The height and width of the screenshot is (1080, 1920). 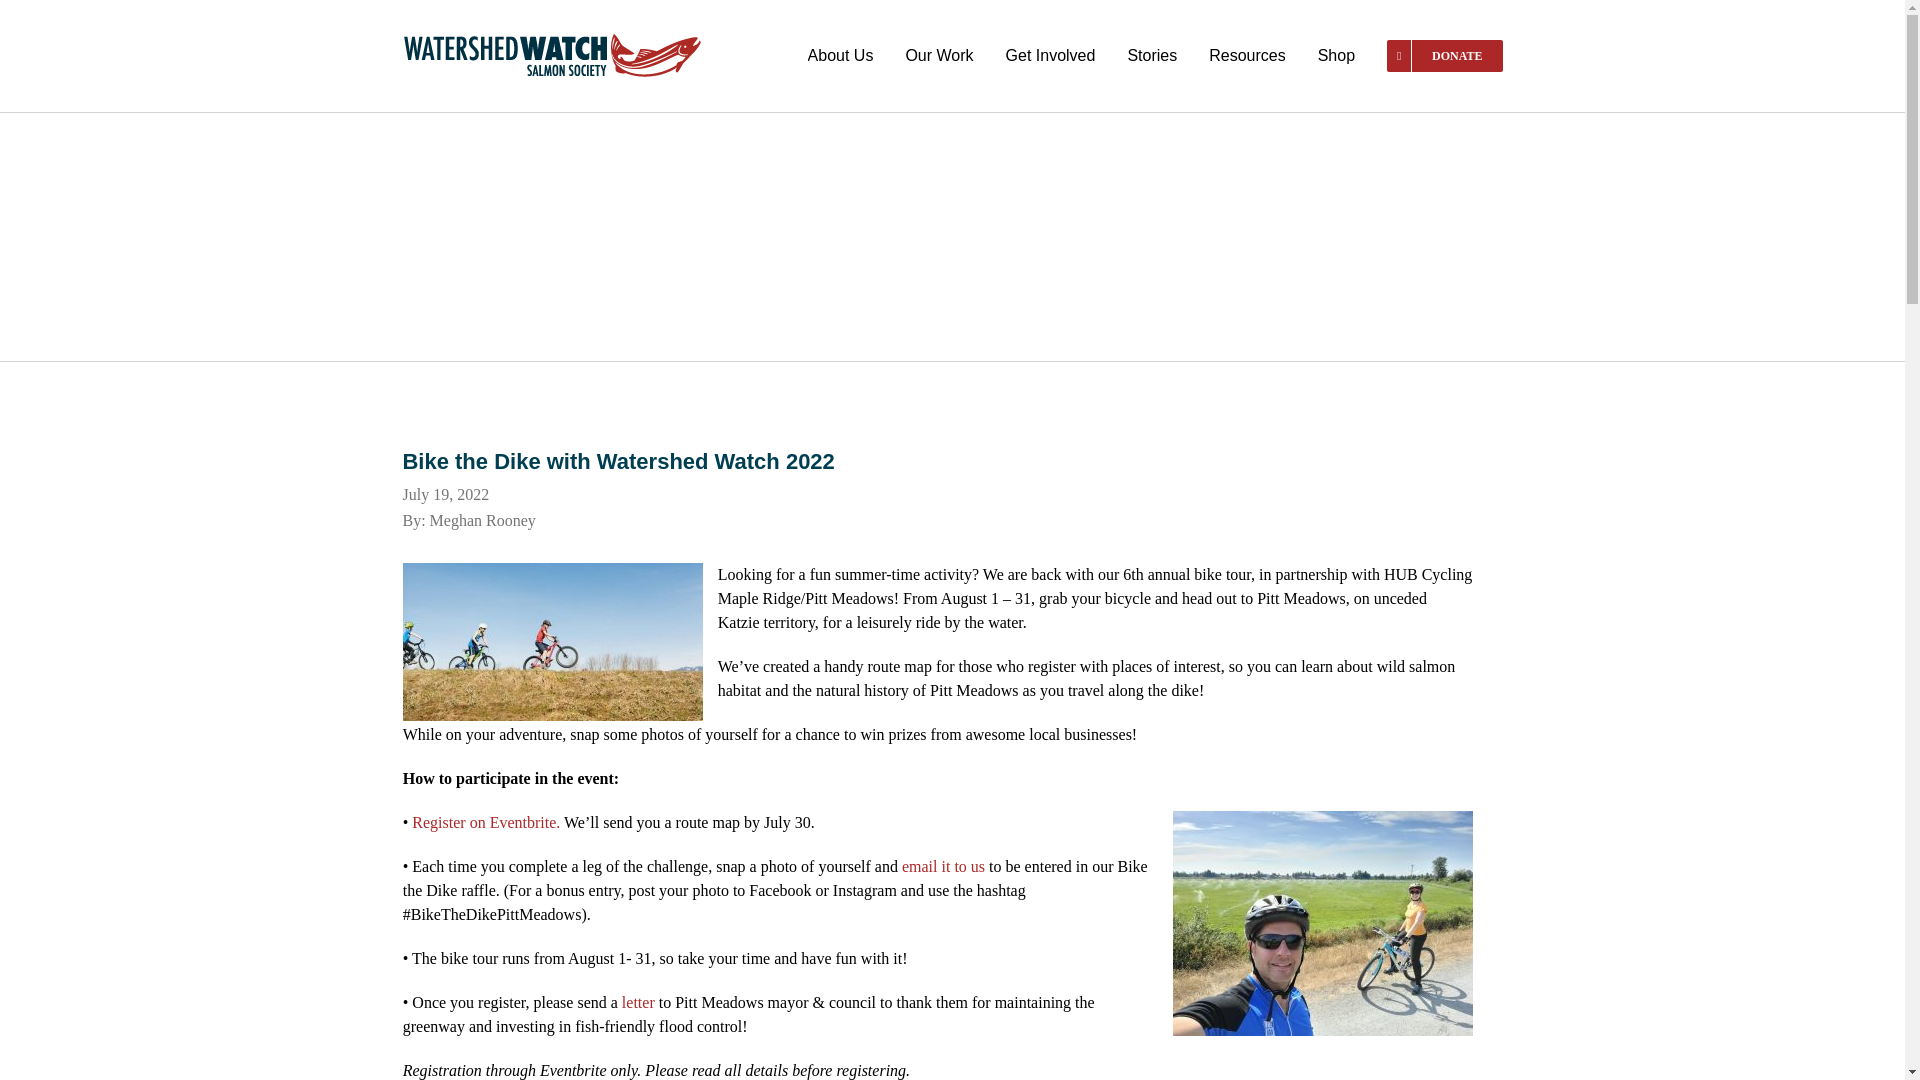 I want to click on Register on Eventbrite., so click(x=486, y=822).